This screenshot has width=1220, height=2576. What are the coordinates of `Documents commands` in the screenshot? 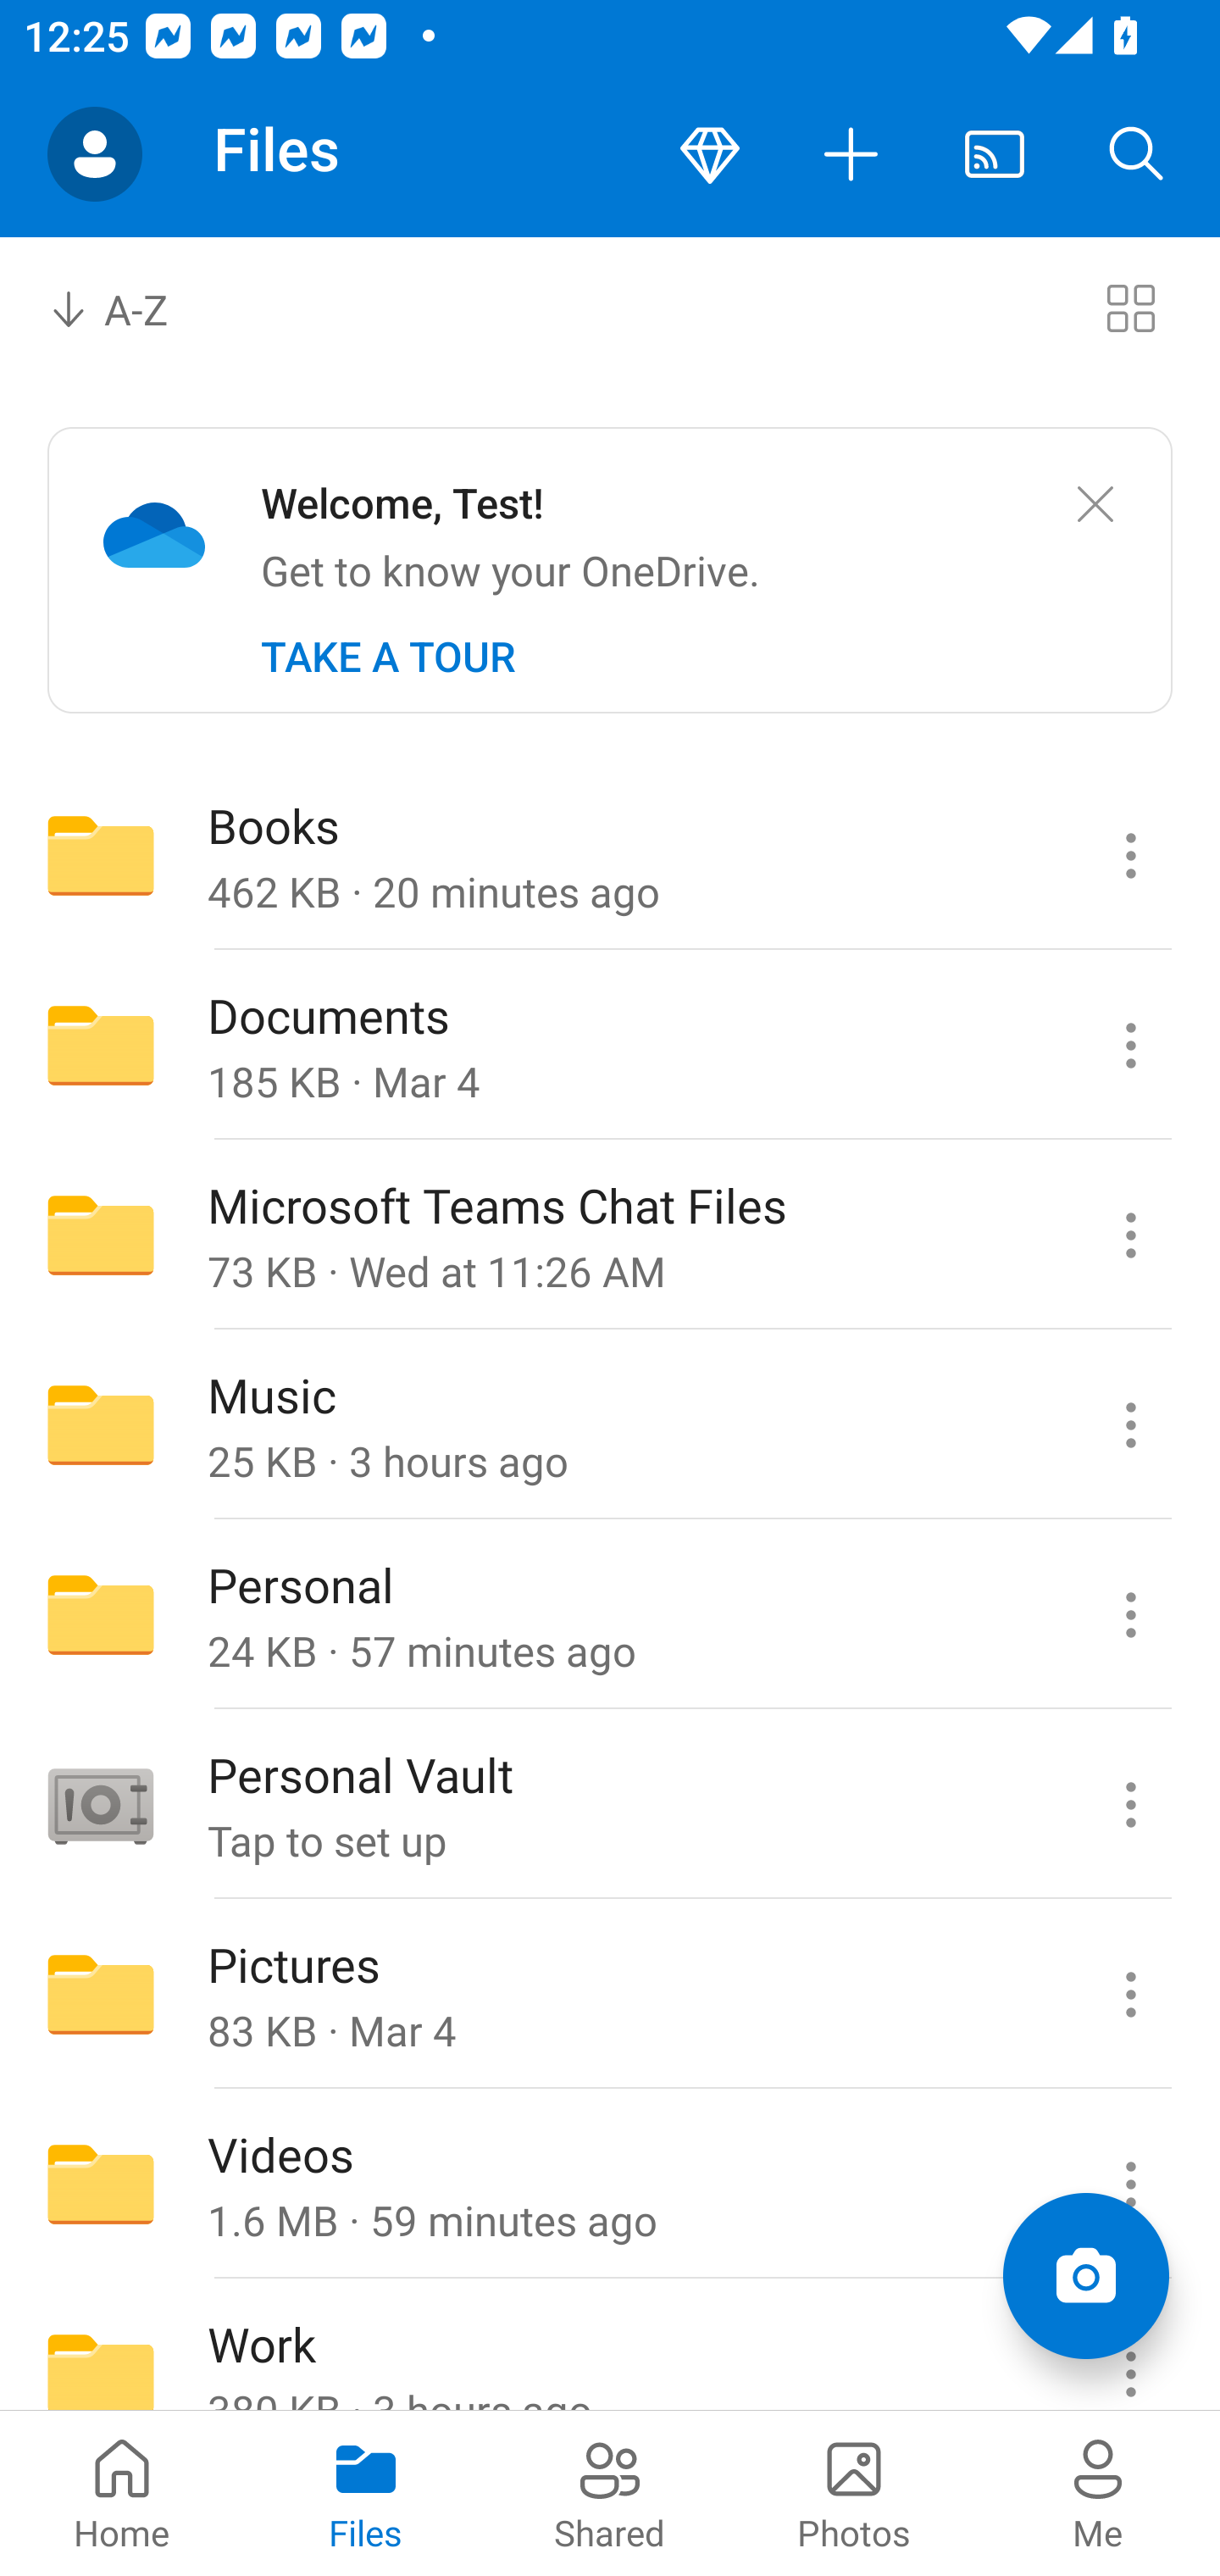 It's located at (1130, 1046).